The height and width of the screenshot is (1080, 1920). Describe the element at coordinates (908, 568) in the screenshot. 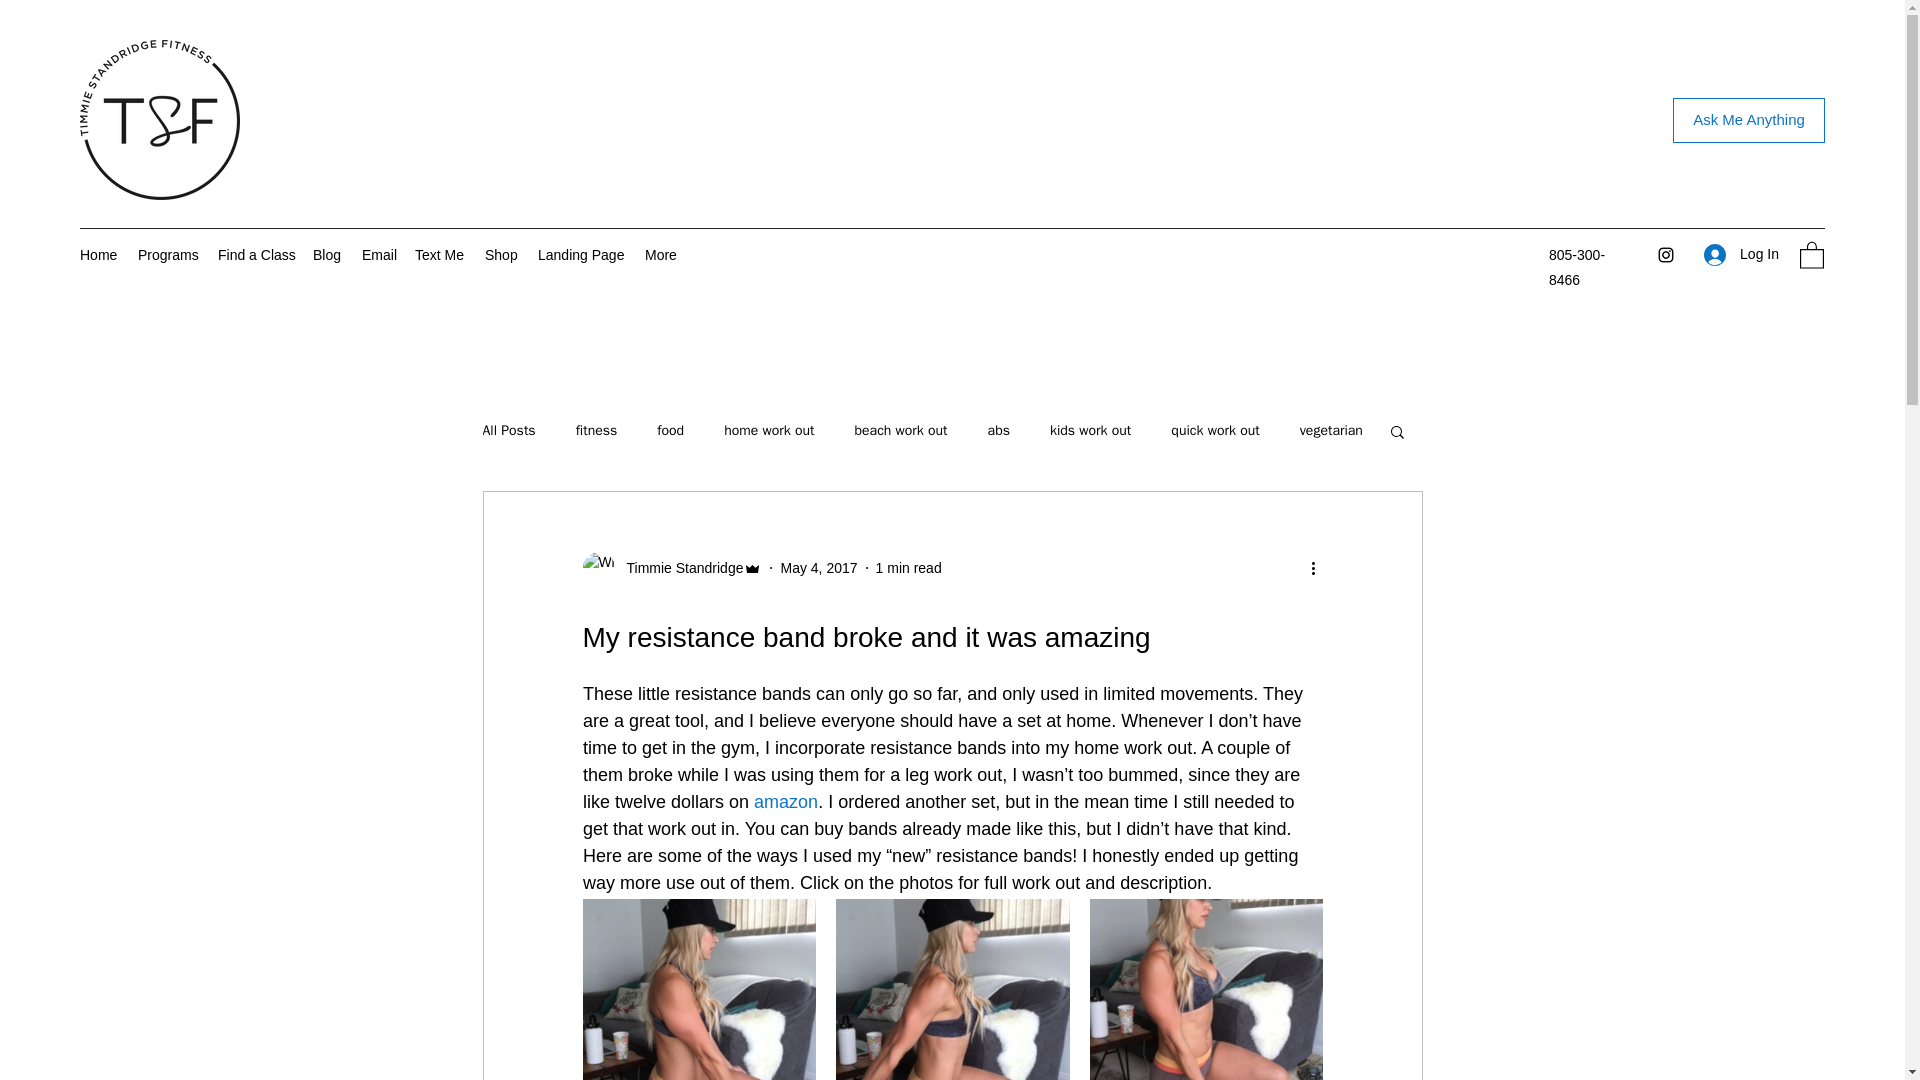

I see `1 min read` at that location.